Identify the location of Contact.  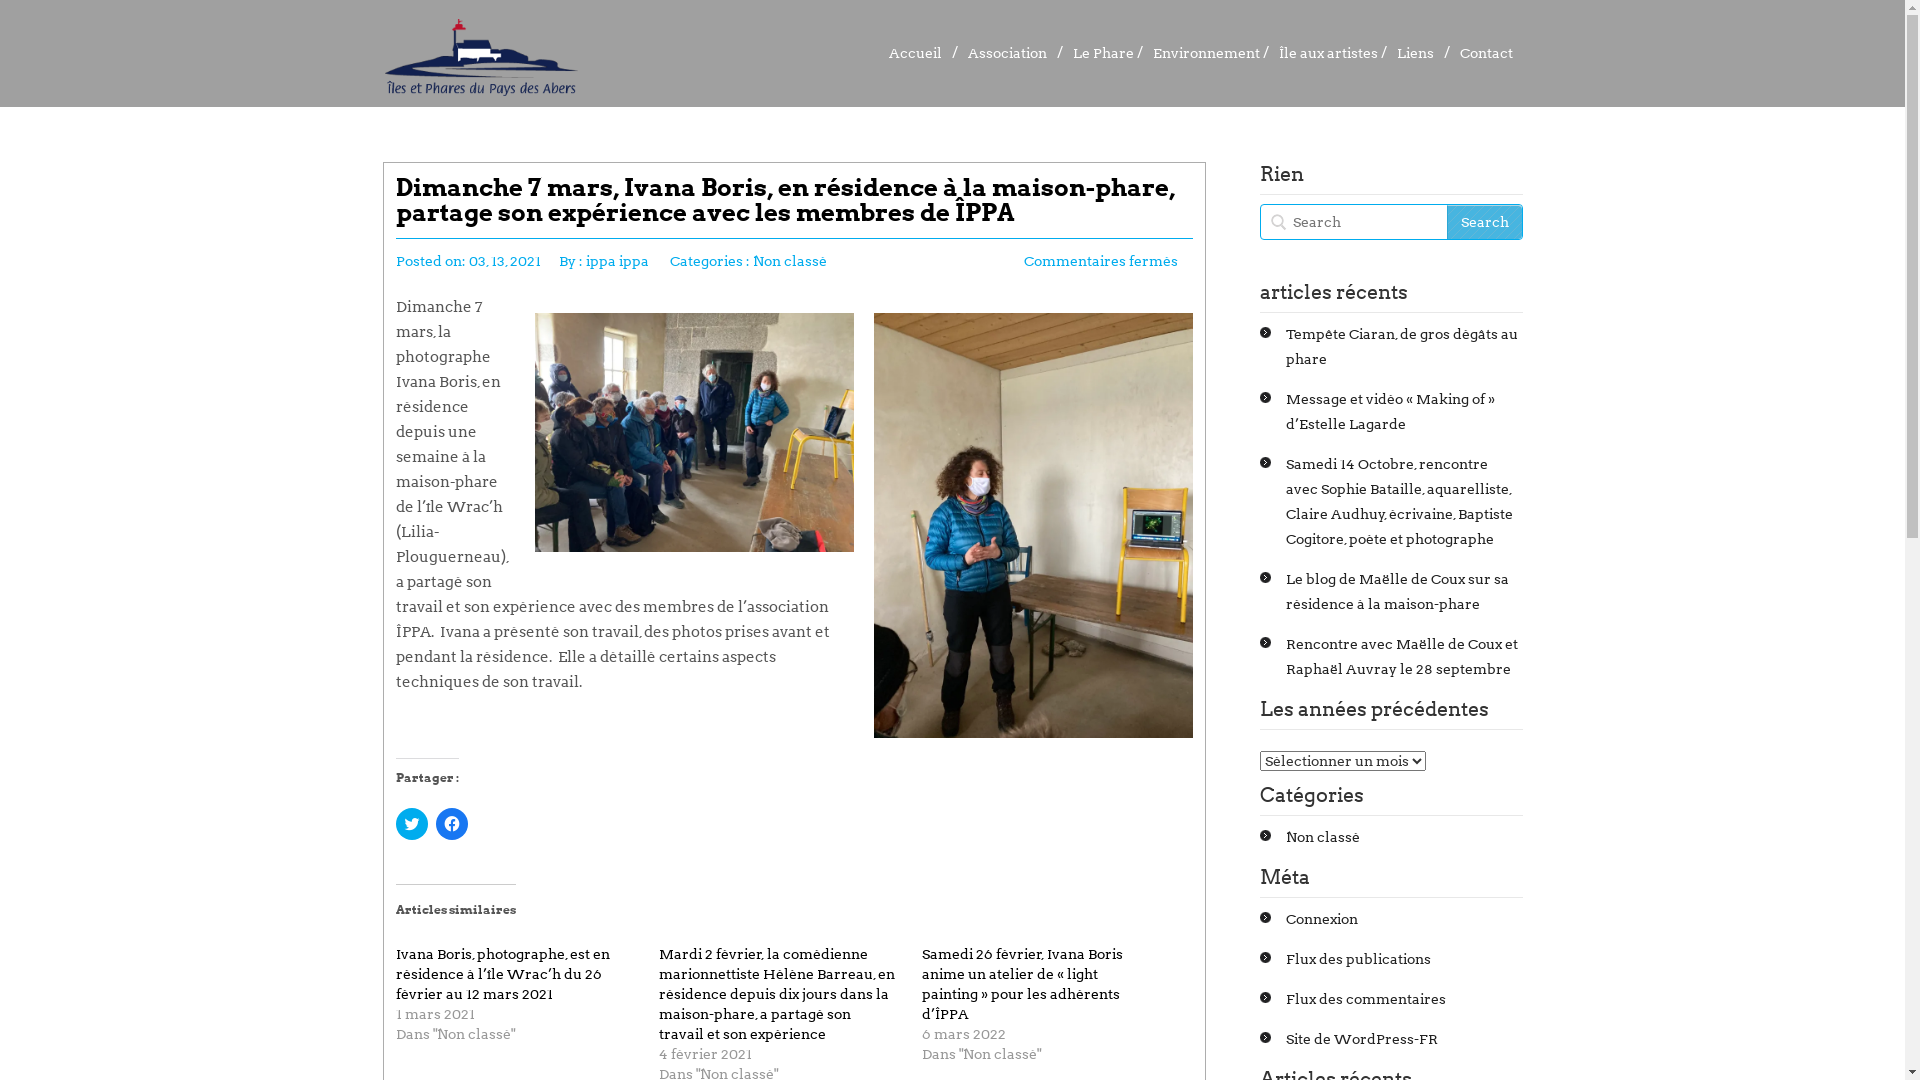
(1486, 55).